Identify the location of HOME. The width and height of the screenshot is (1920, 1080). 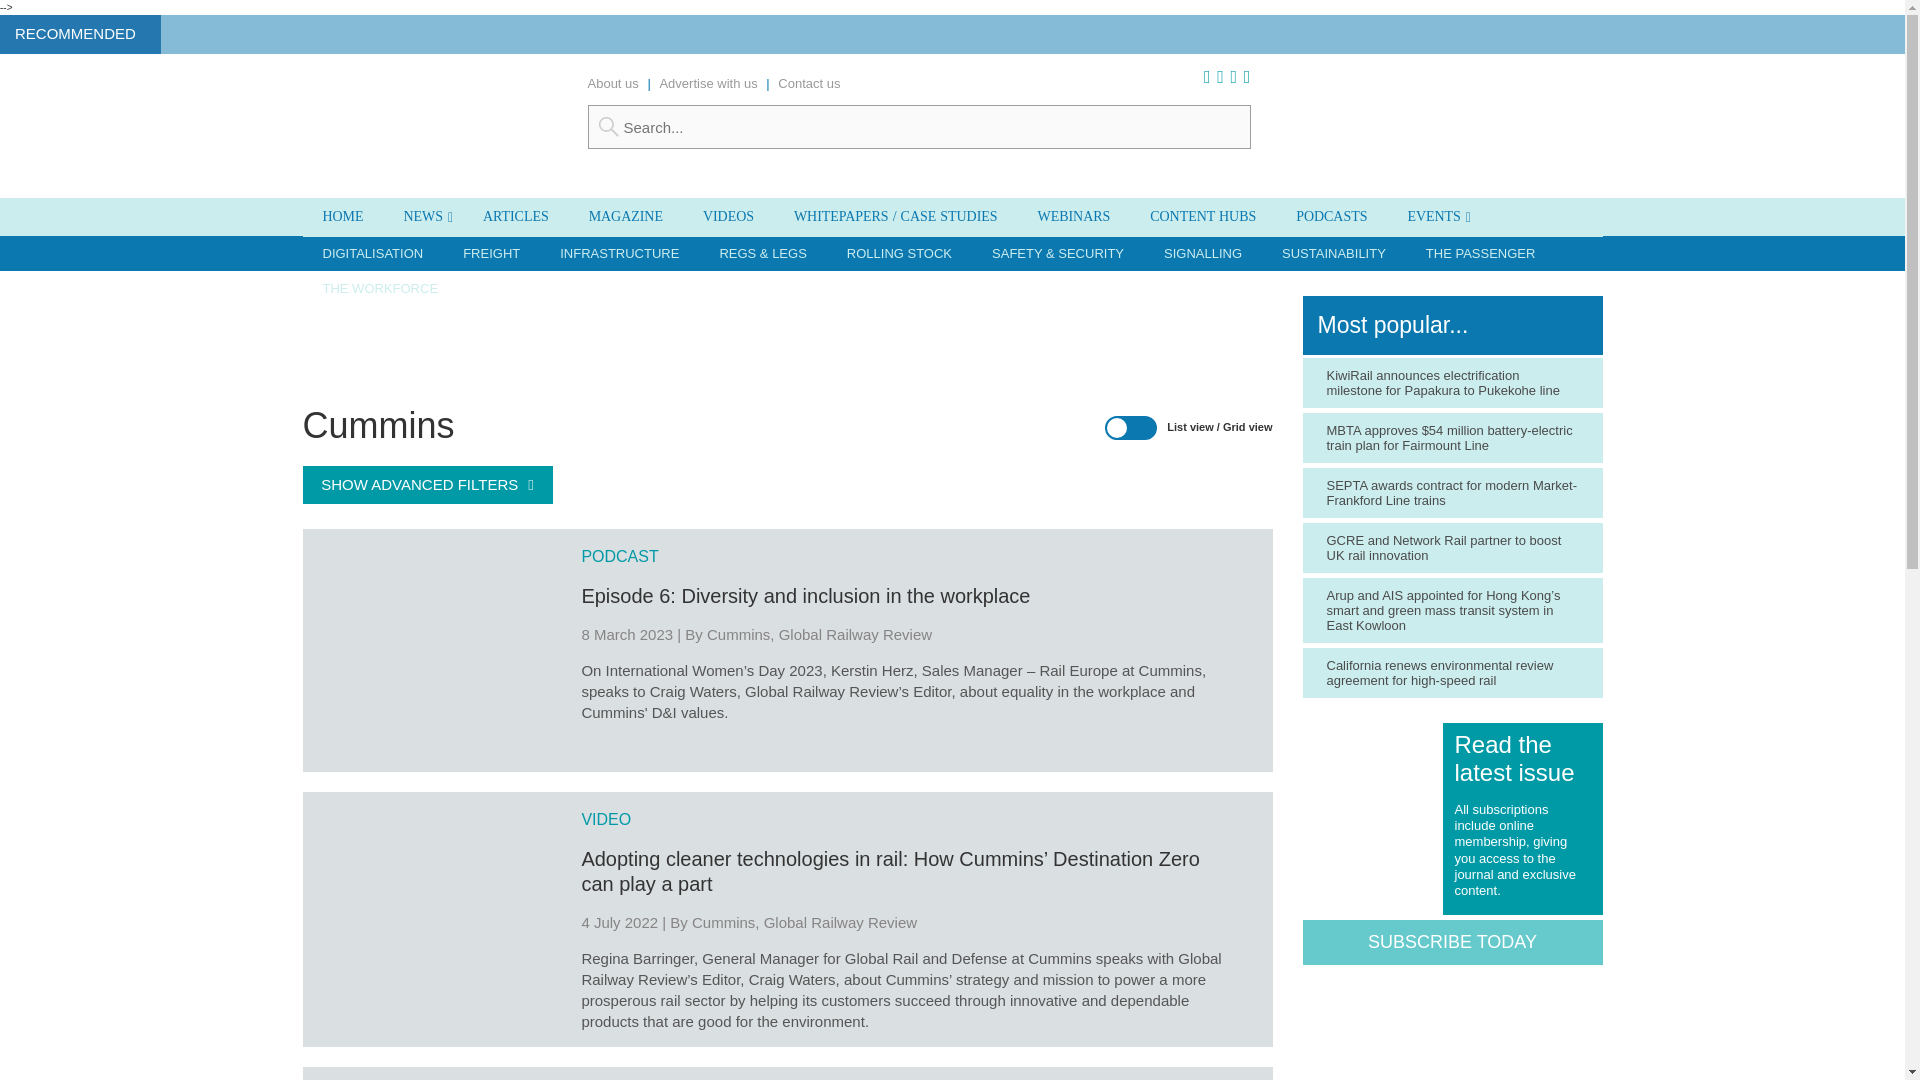
(342, 216).